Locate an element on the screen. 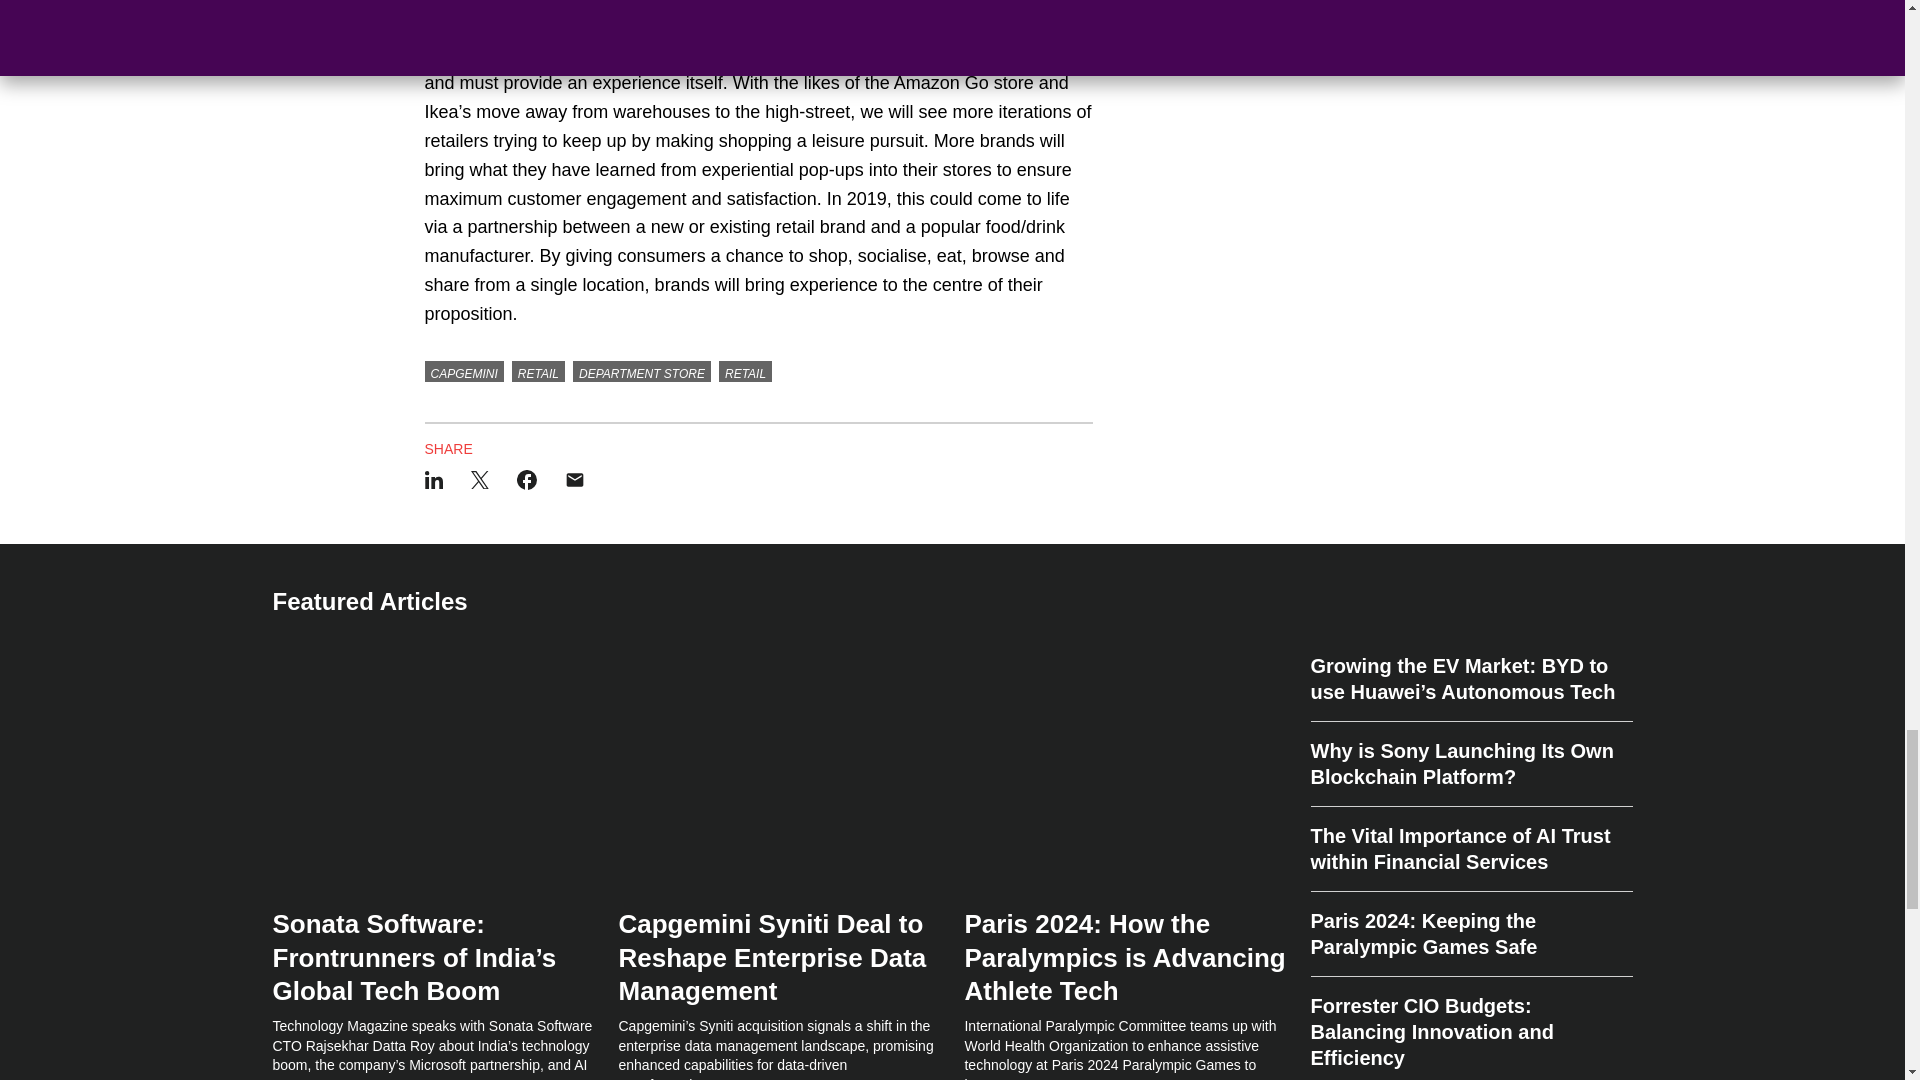 This screenshot has height=1080, width=1920. RETAIL is located at coordinates (538, 372).